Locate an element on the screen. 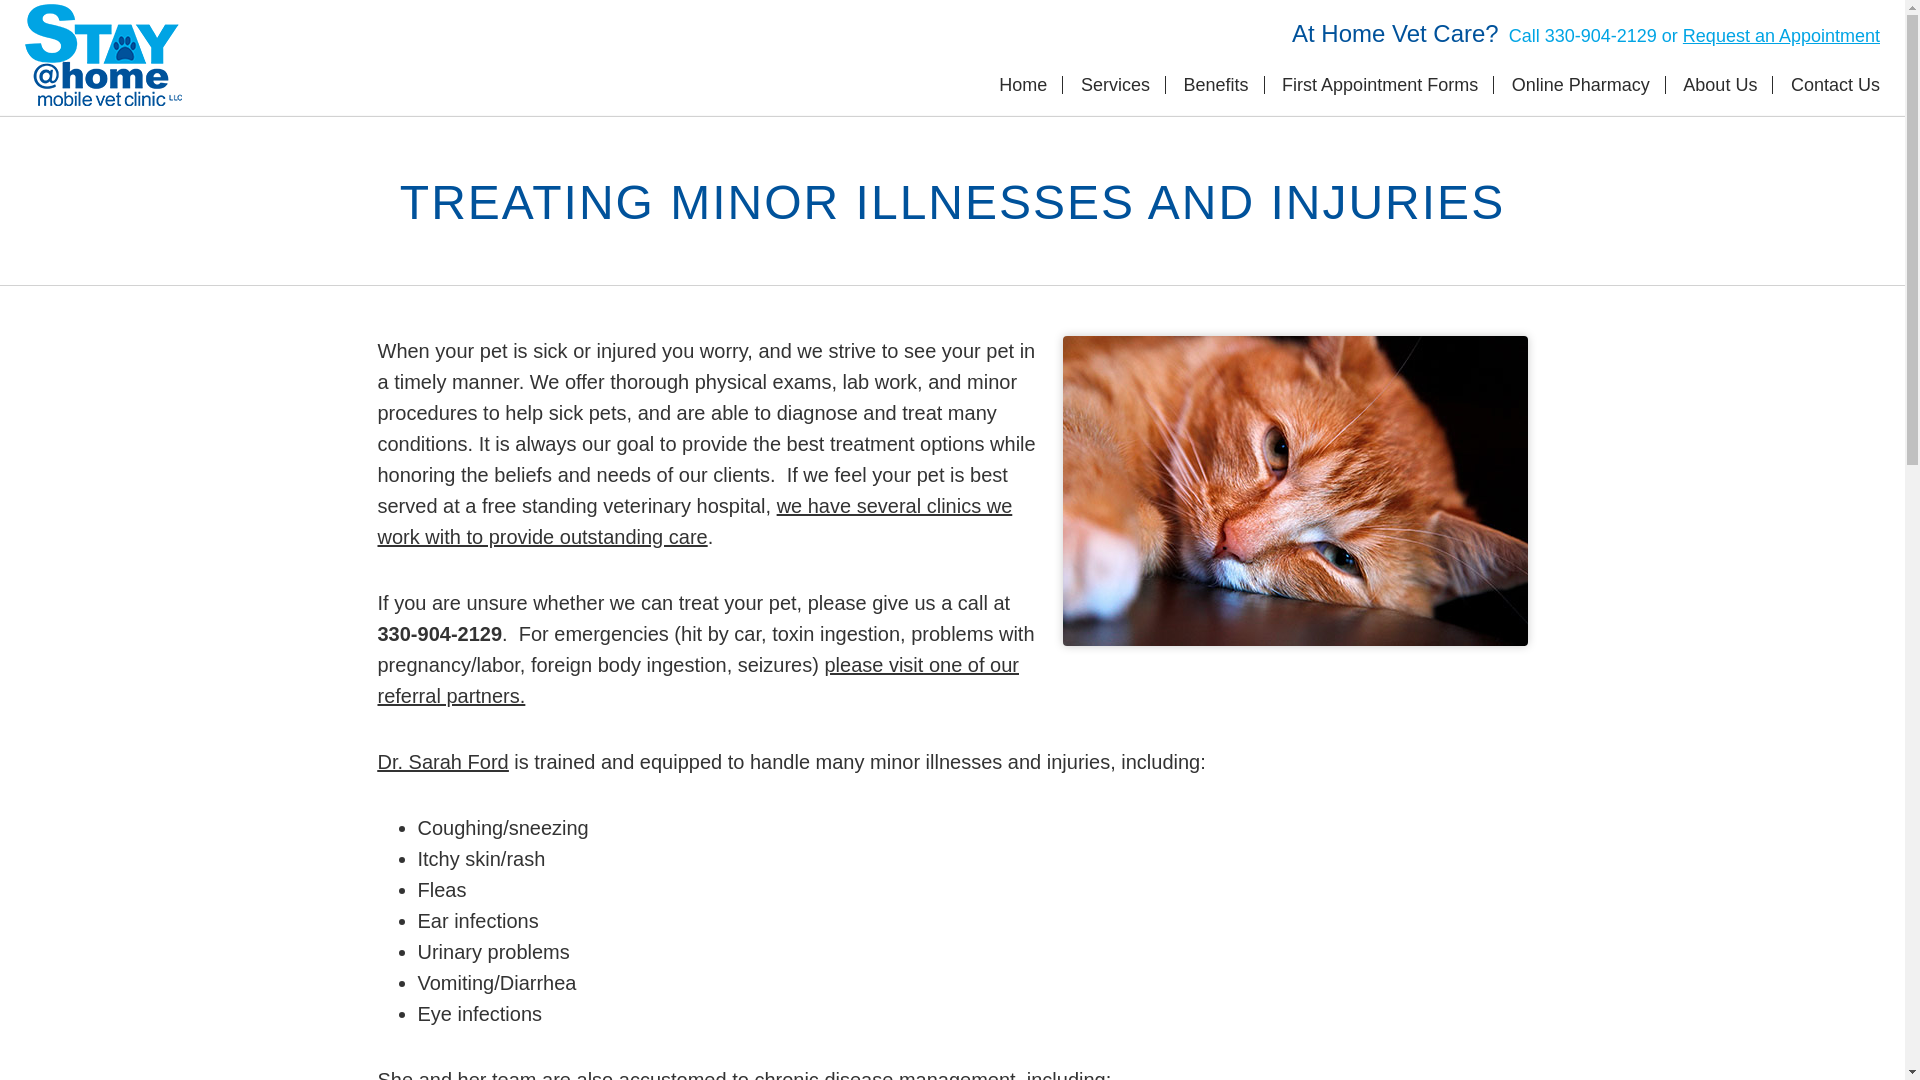  First Appointment Forms is located at coordinates (1380, 84).